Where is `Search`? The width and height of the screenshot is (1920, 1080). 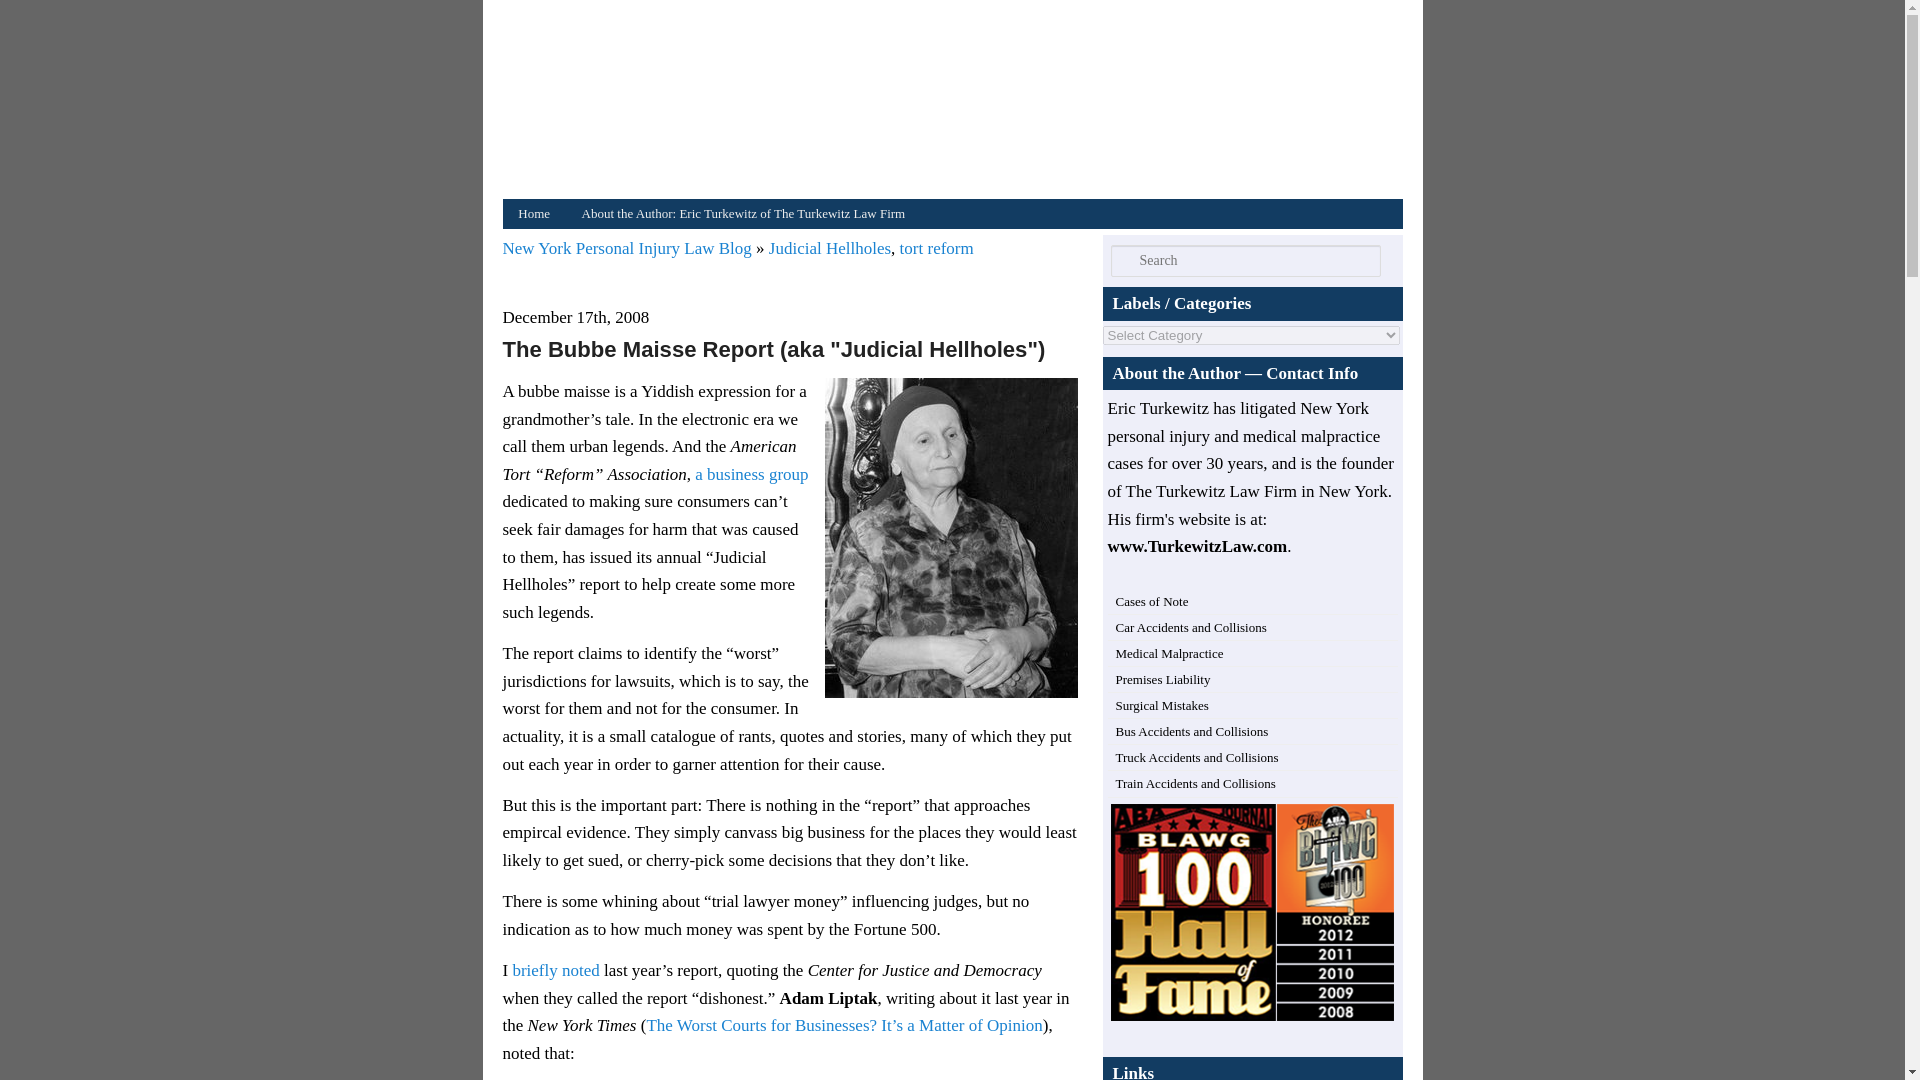
Search is located at coordinates (24, 14).